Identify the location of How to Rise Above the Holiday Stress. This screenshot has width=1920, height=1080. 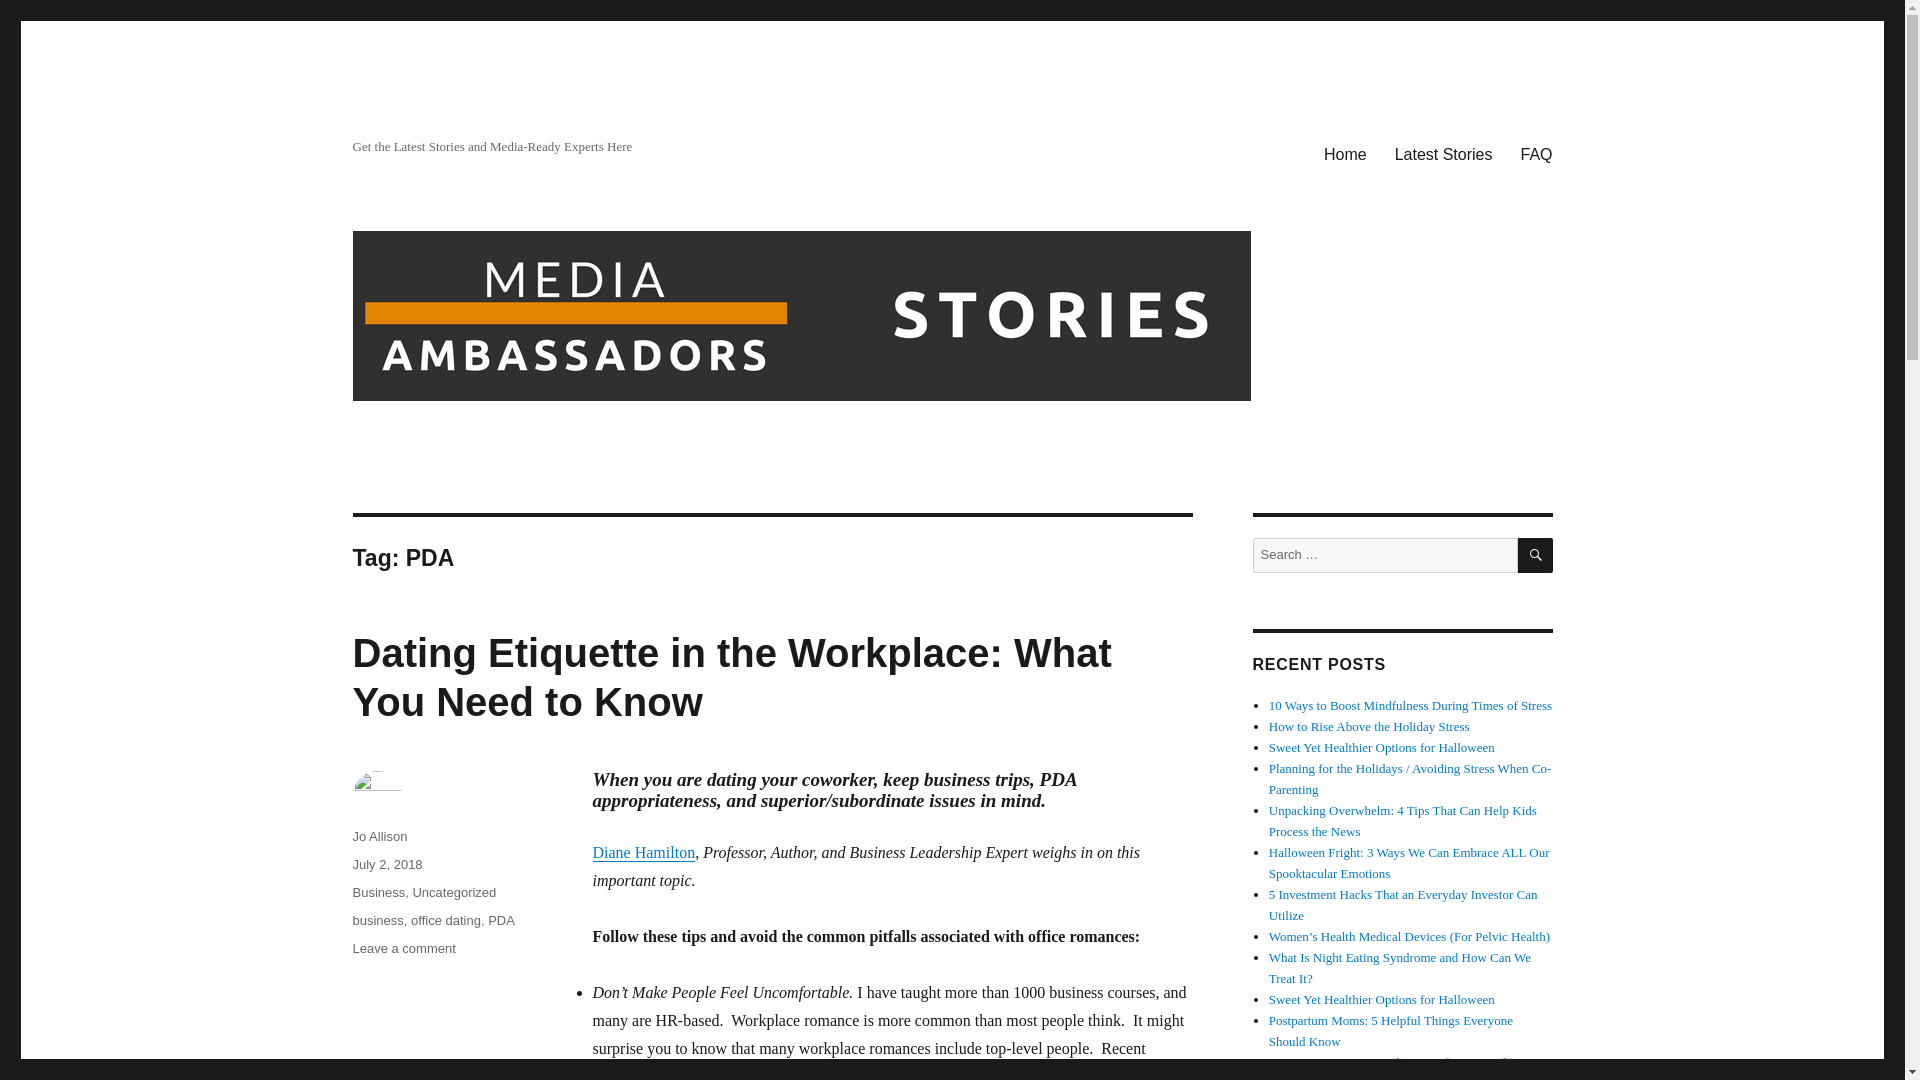
(1370, 726).